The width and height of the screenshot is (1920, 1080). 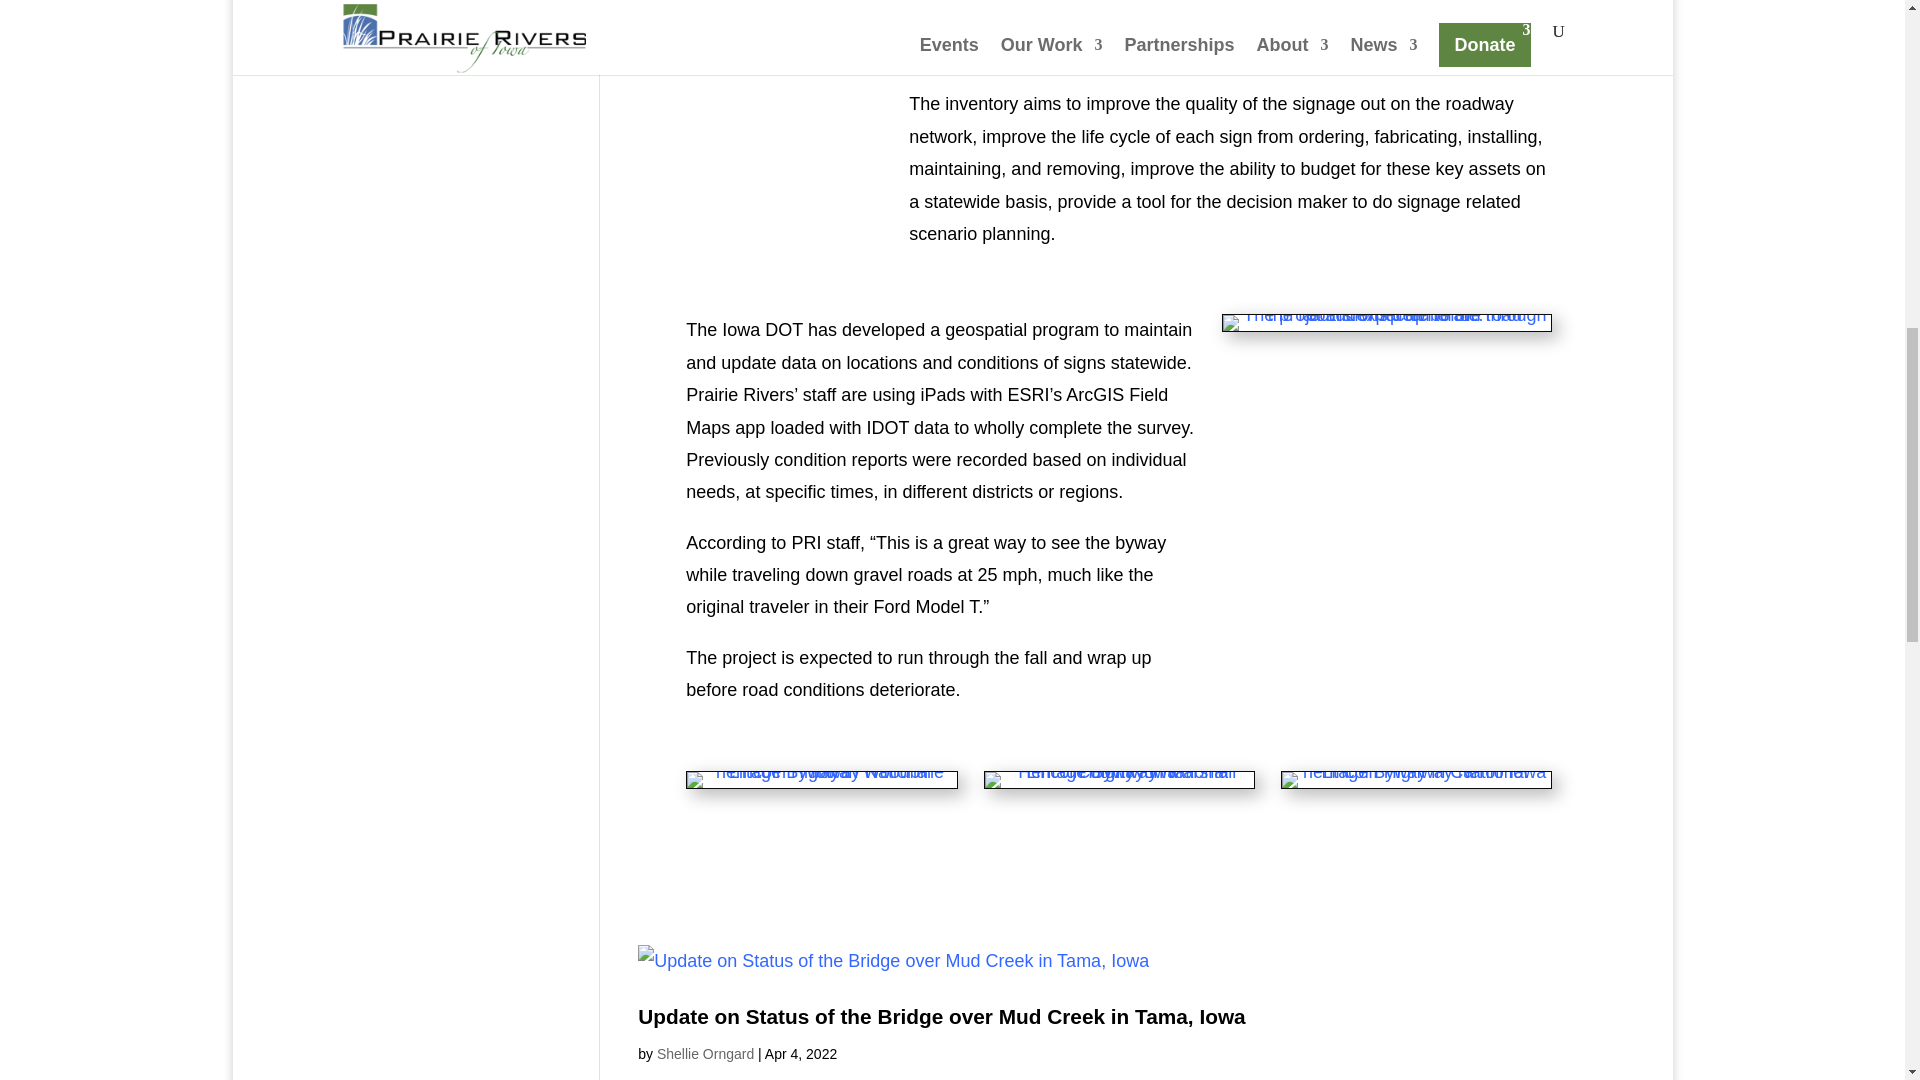 I want to click on Lincoln Highway National Heritage Byway in Woodbine Iowa, so click(x=822, y=780).